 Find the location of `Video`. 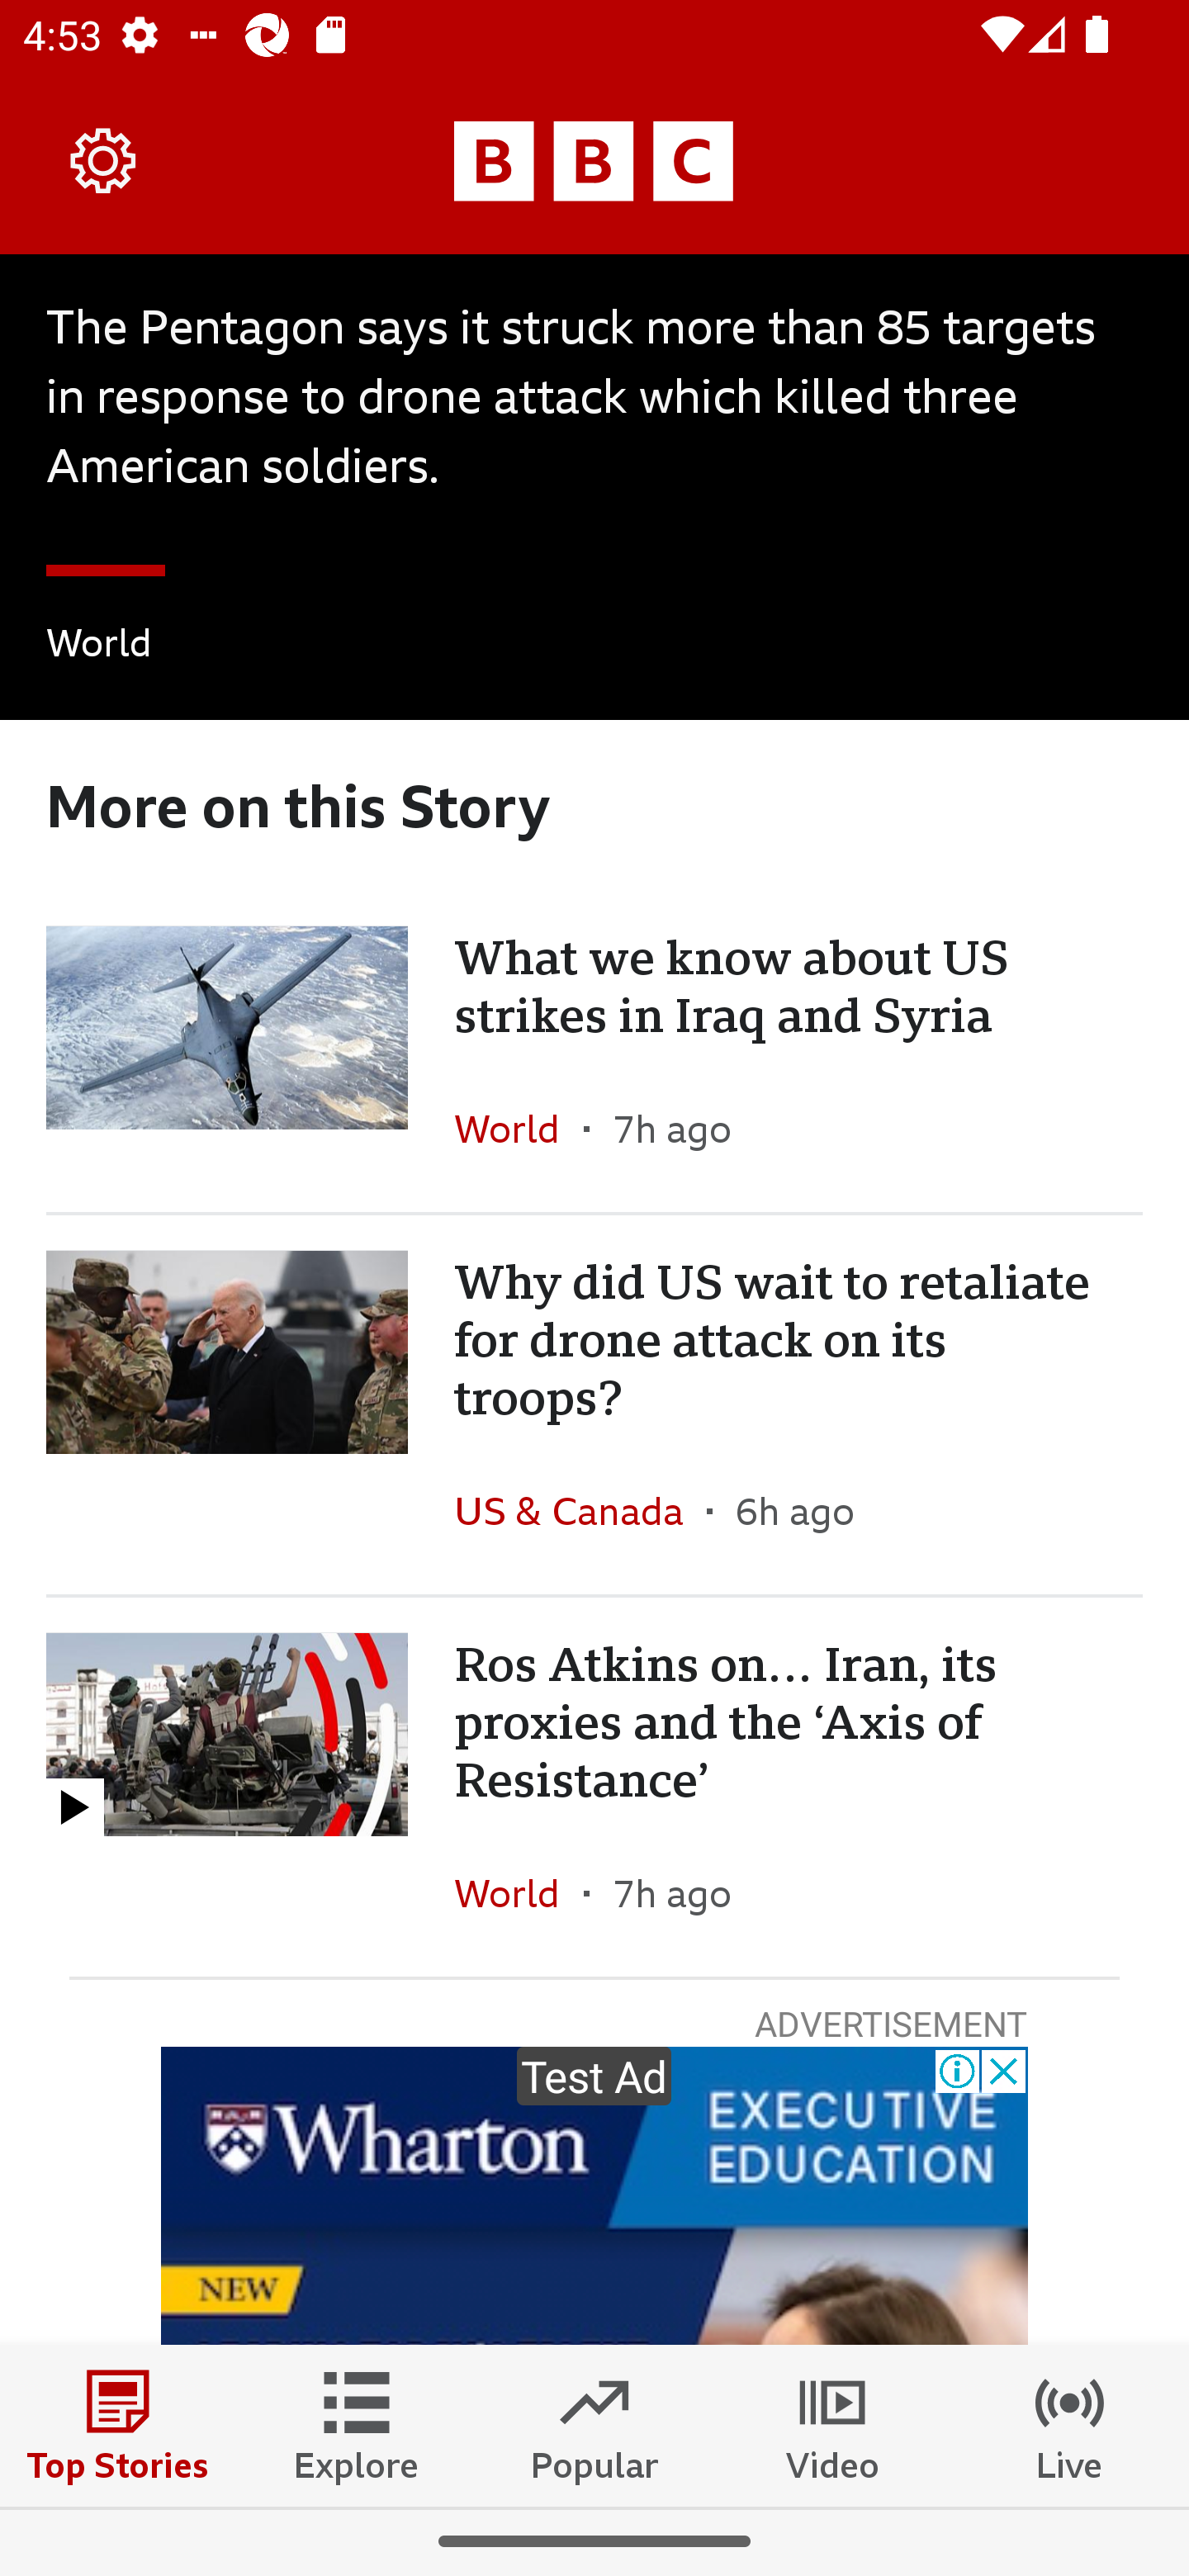

Video is located at coordinates (832, 2425).